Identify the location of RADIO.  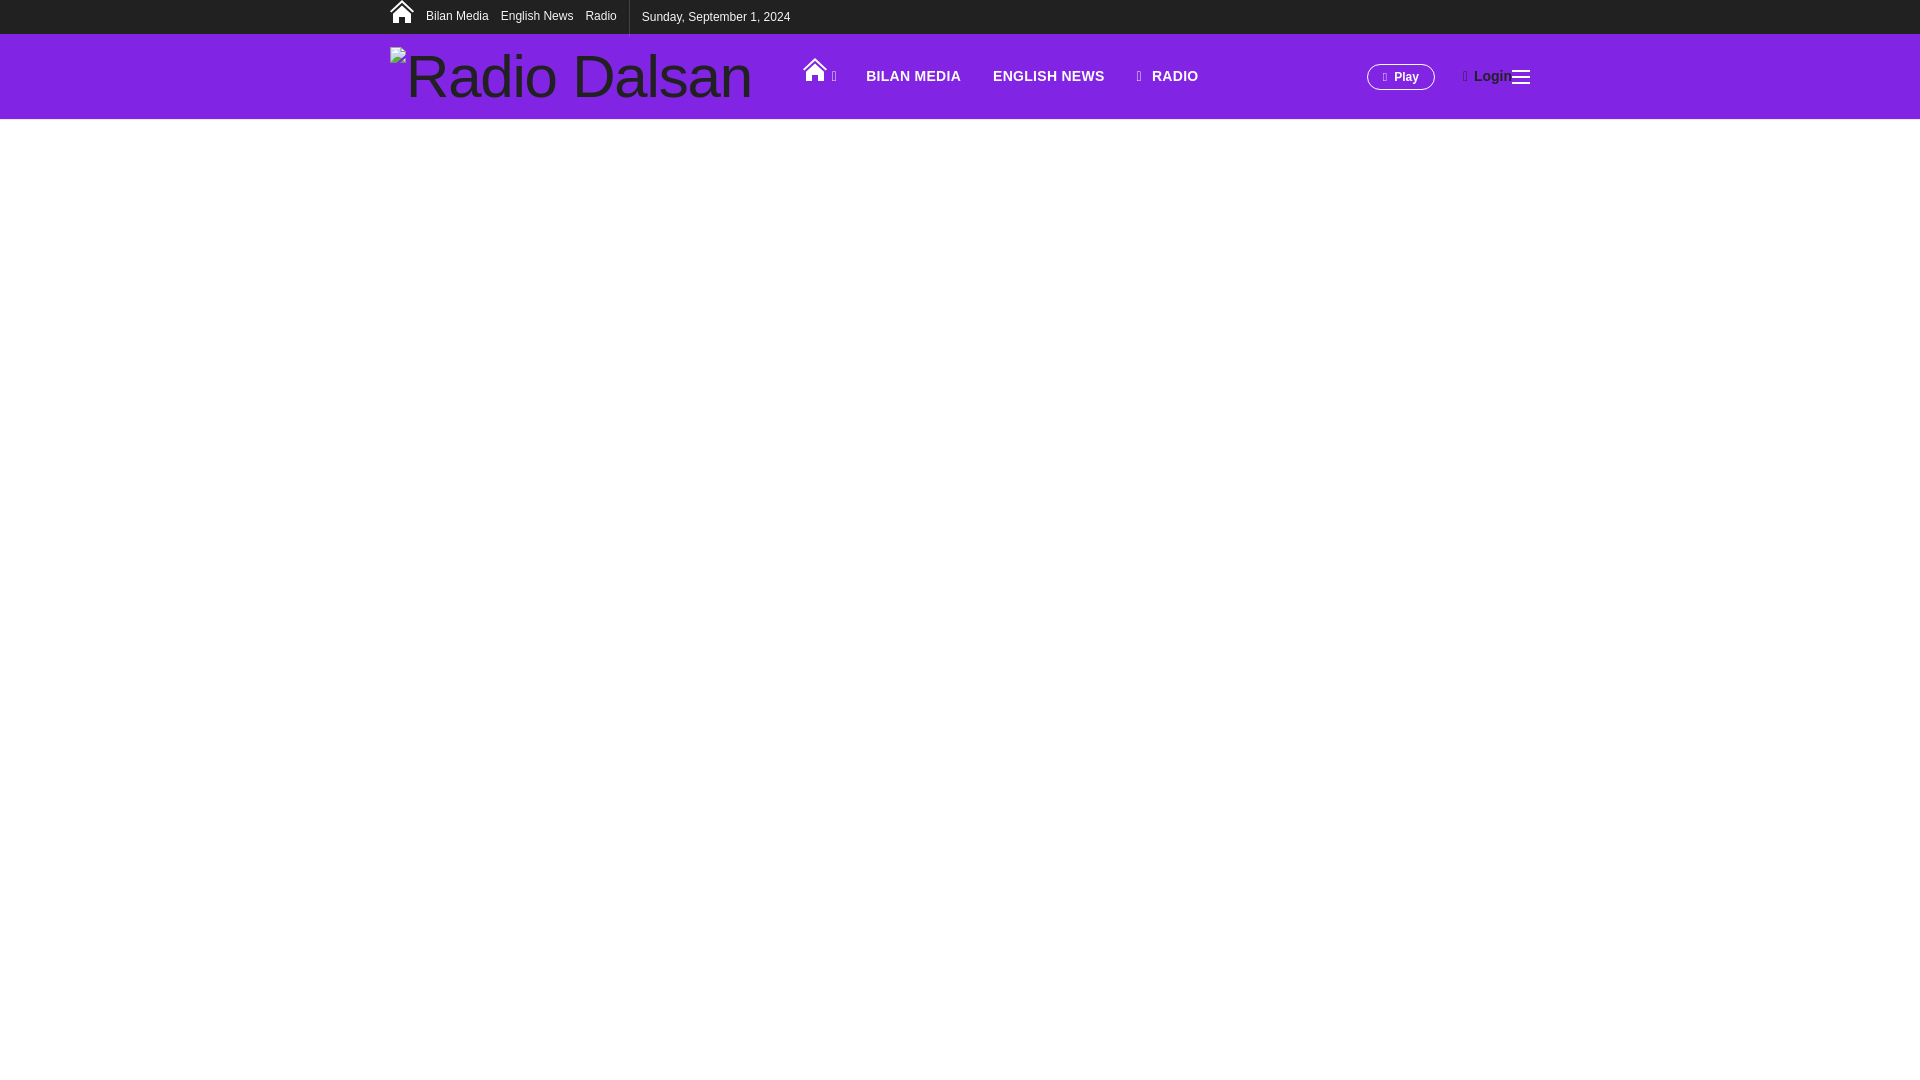
(1168, 76).